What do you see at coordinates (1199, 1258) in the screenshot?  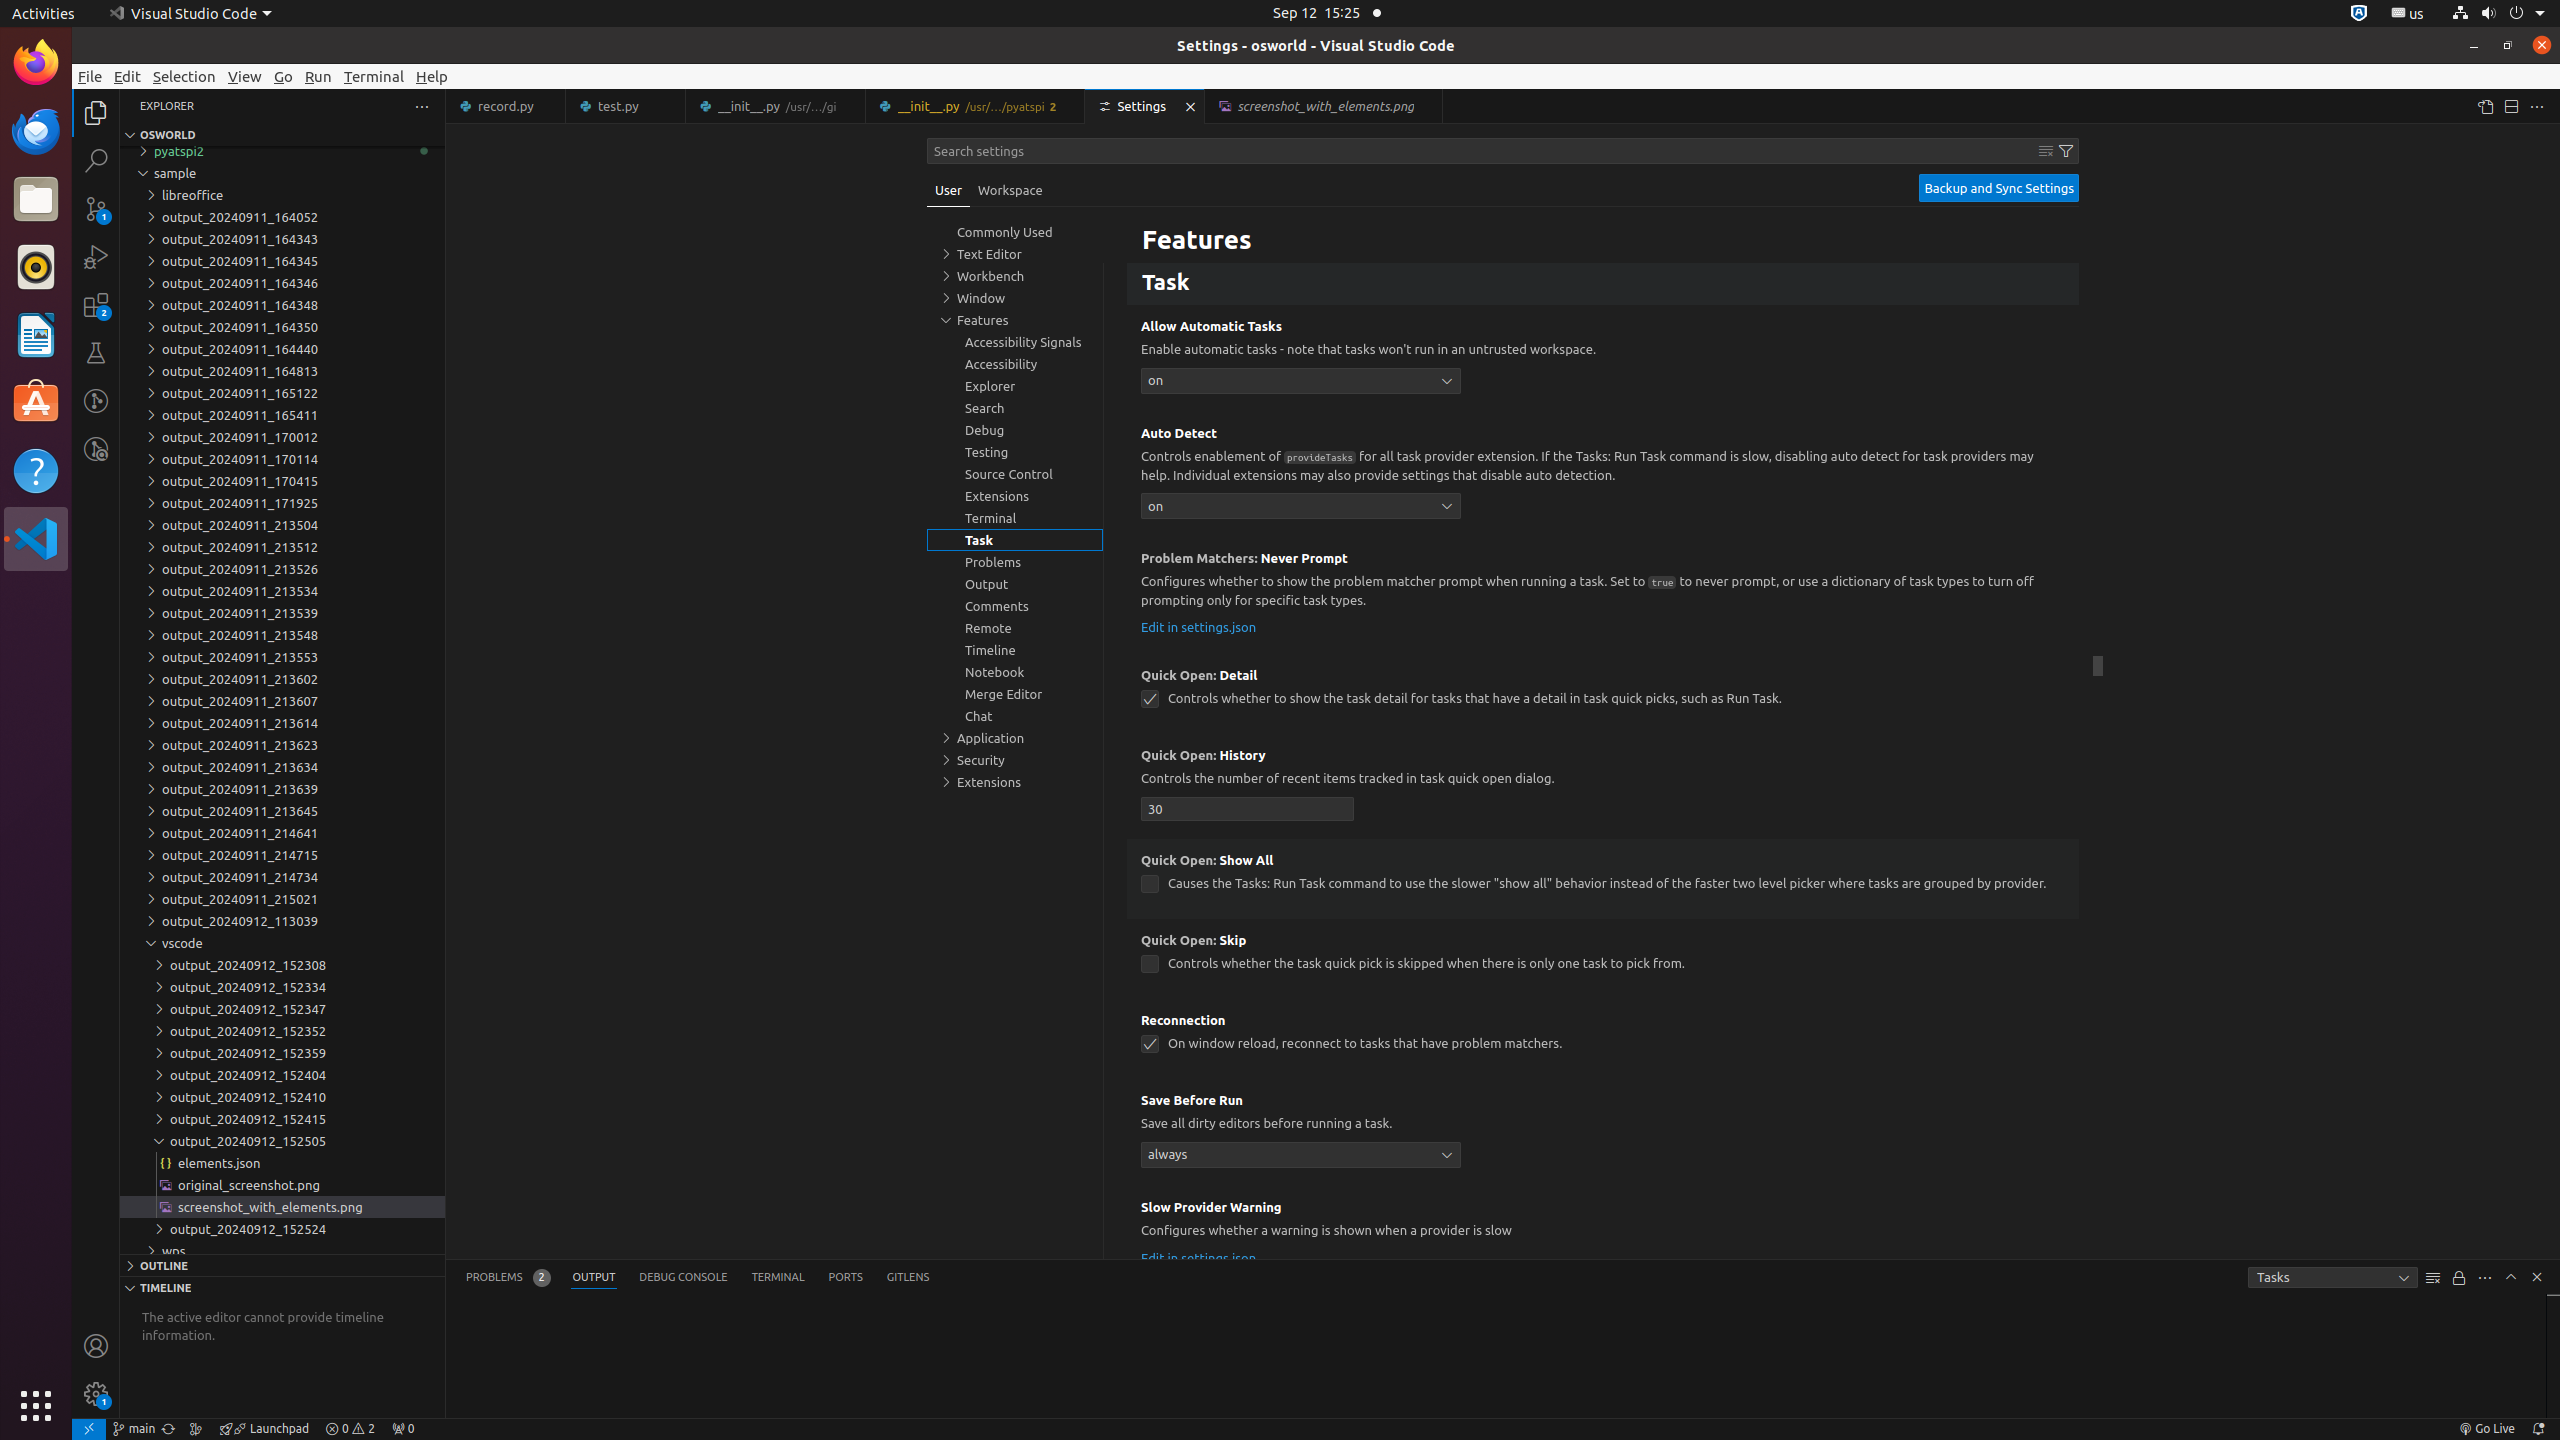 I see `Edit in settings.json: task.slowProviderWarning` at bounding box center [1199, 1258].